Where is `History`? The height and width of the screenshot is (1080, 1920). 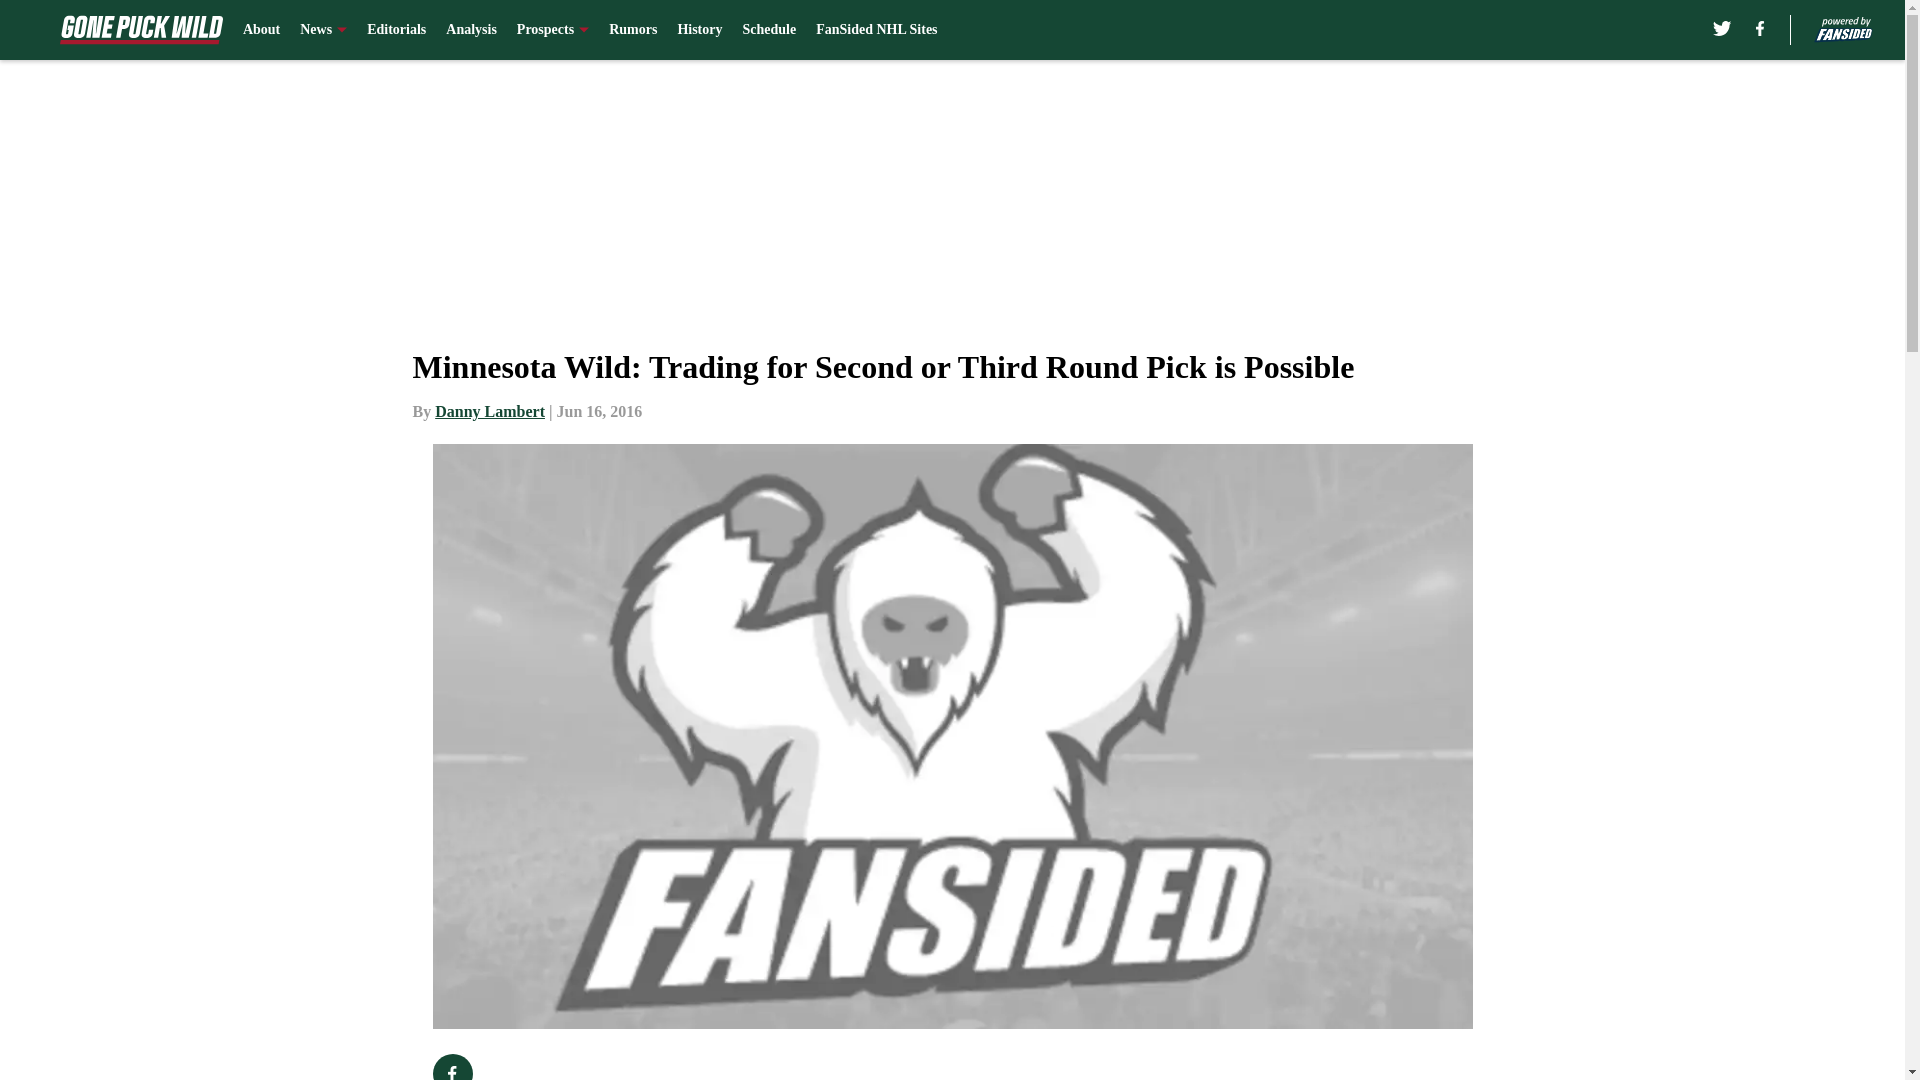
History is located at coordinates (699, 30).